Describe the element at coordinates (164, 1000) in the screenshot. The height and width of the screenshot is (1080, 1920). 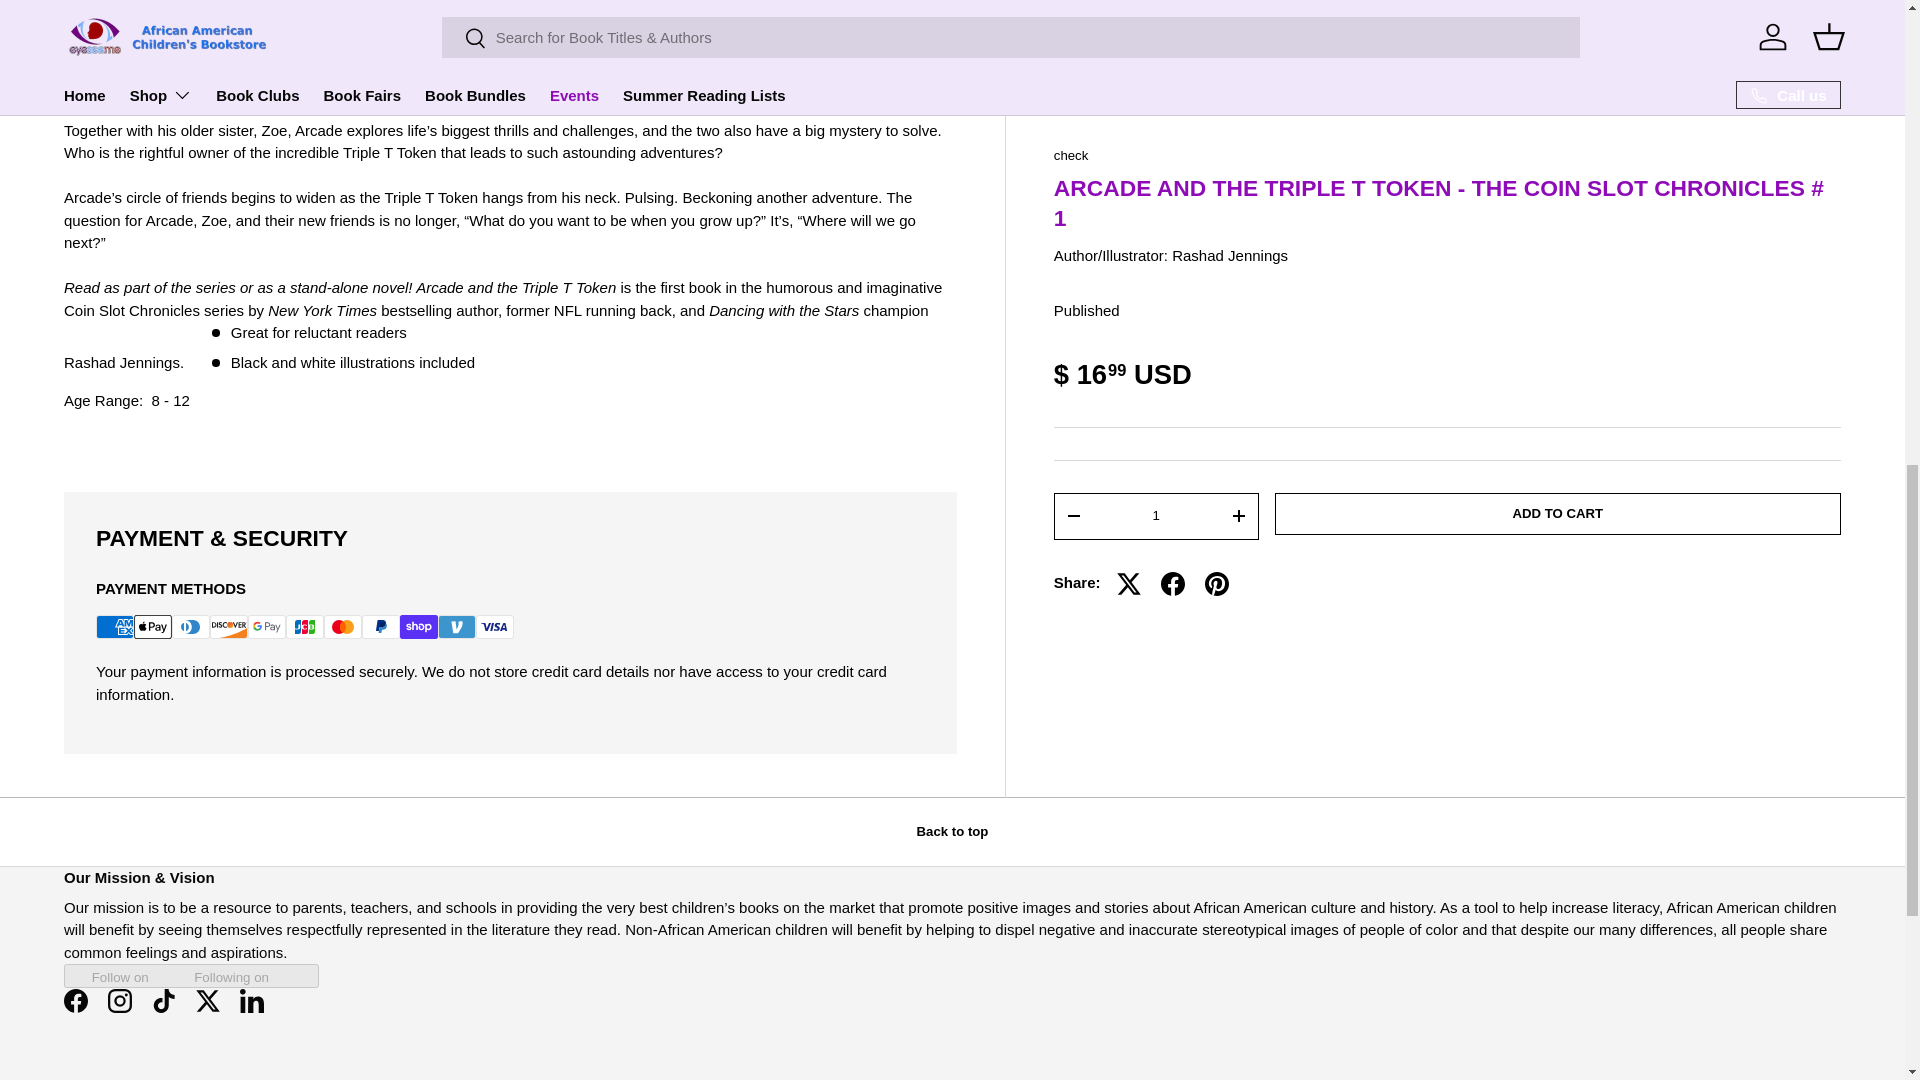
I see `EyeSeeMe  on TikTok` at that location.